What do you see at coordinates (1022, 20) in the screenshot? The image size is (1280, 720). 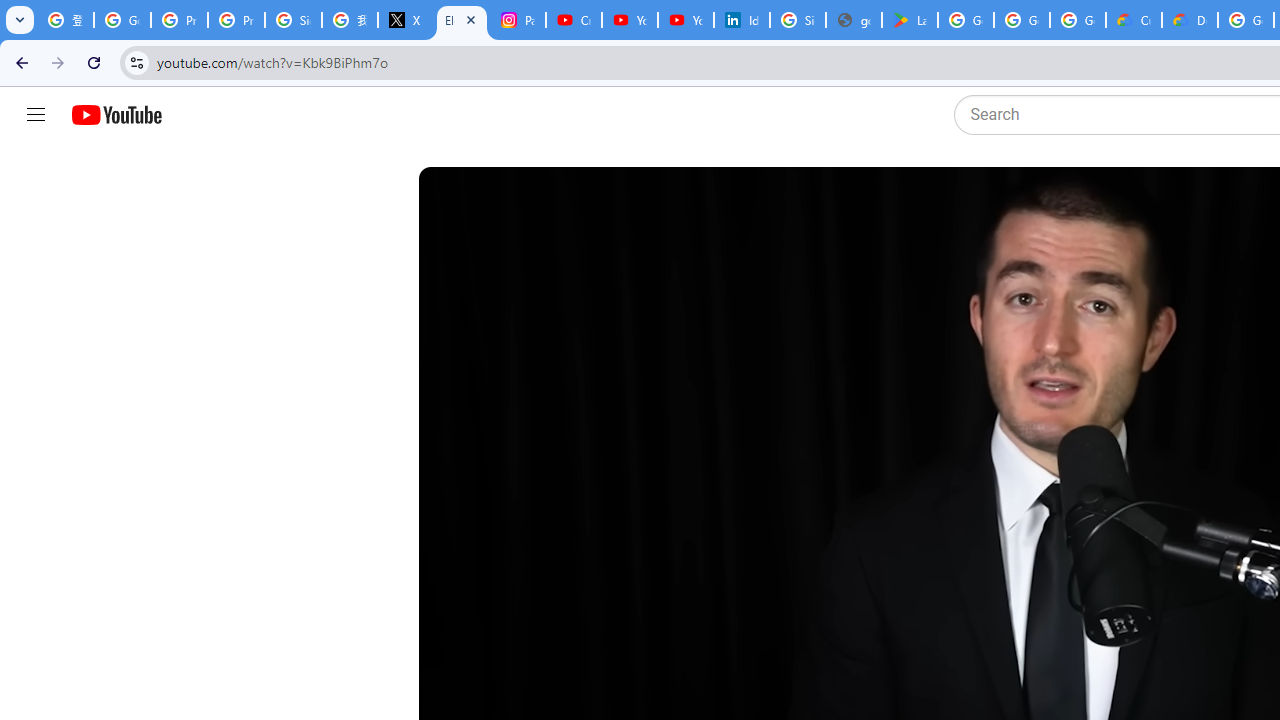 I see `Google Workspace - Specific Terms` at bounding box center [1022, 20].